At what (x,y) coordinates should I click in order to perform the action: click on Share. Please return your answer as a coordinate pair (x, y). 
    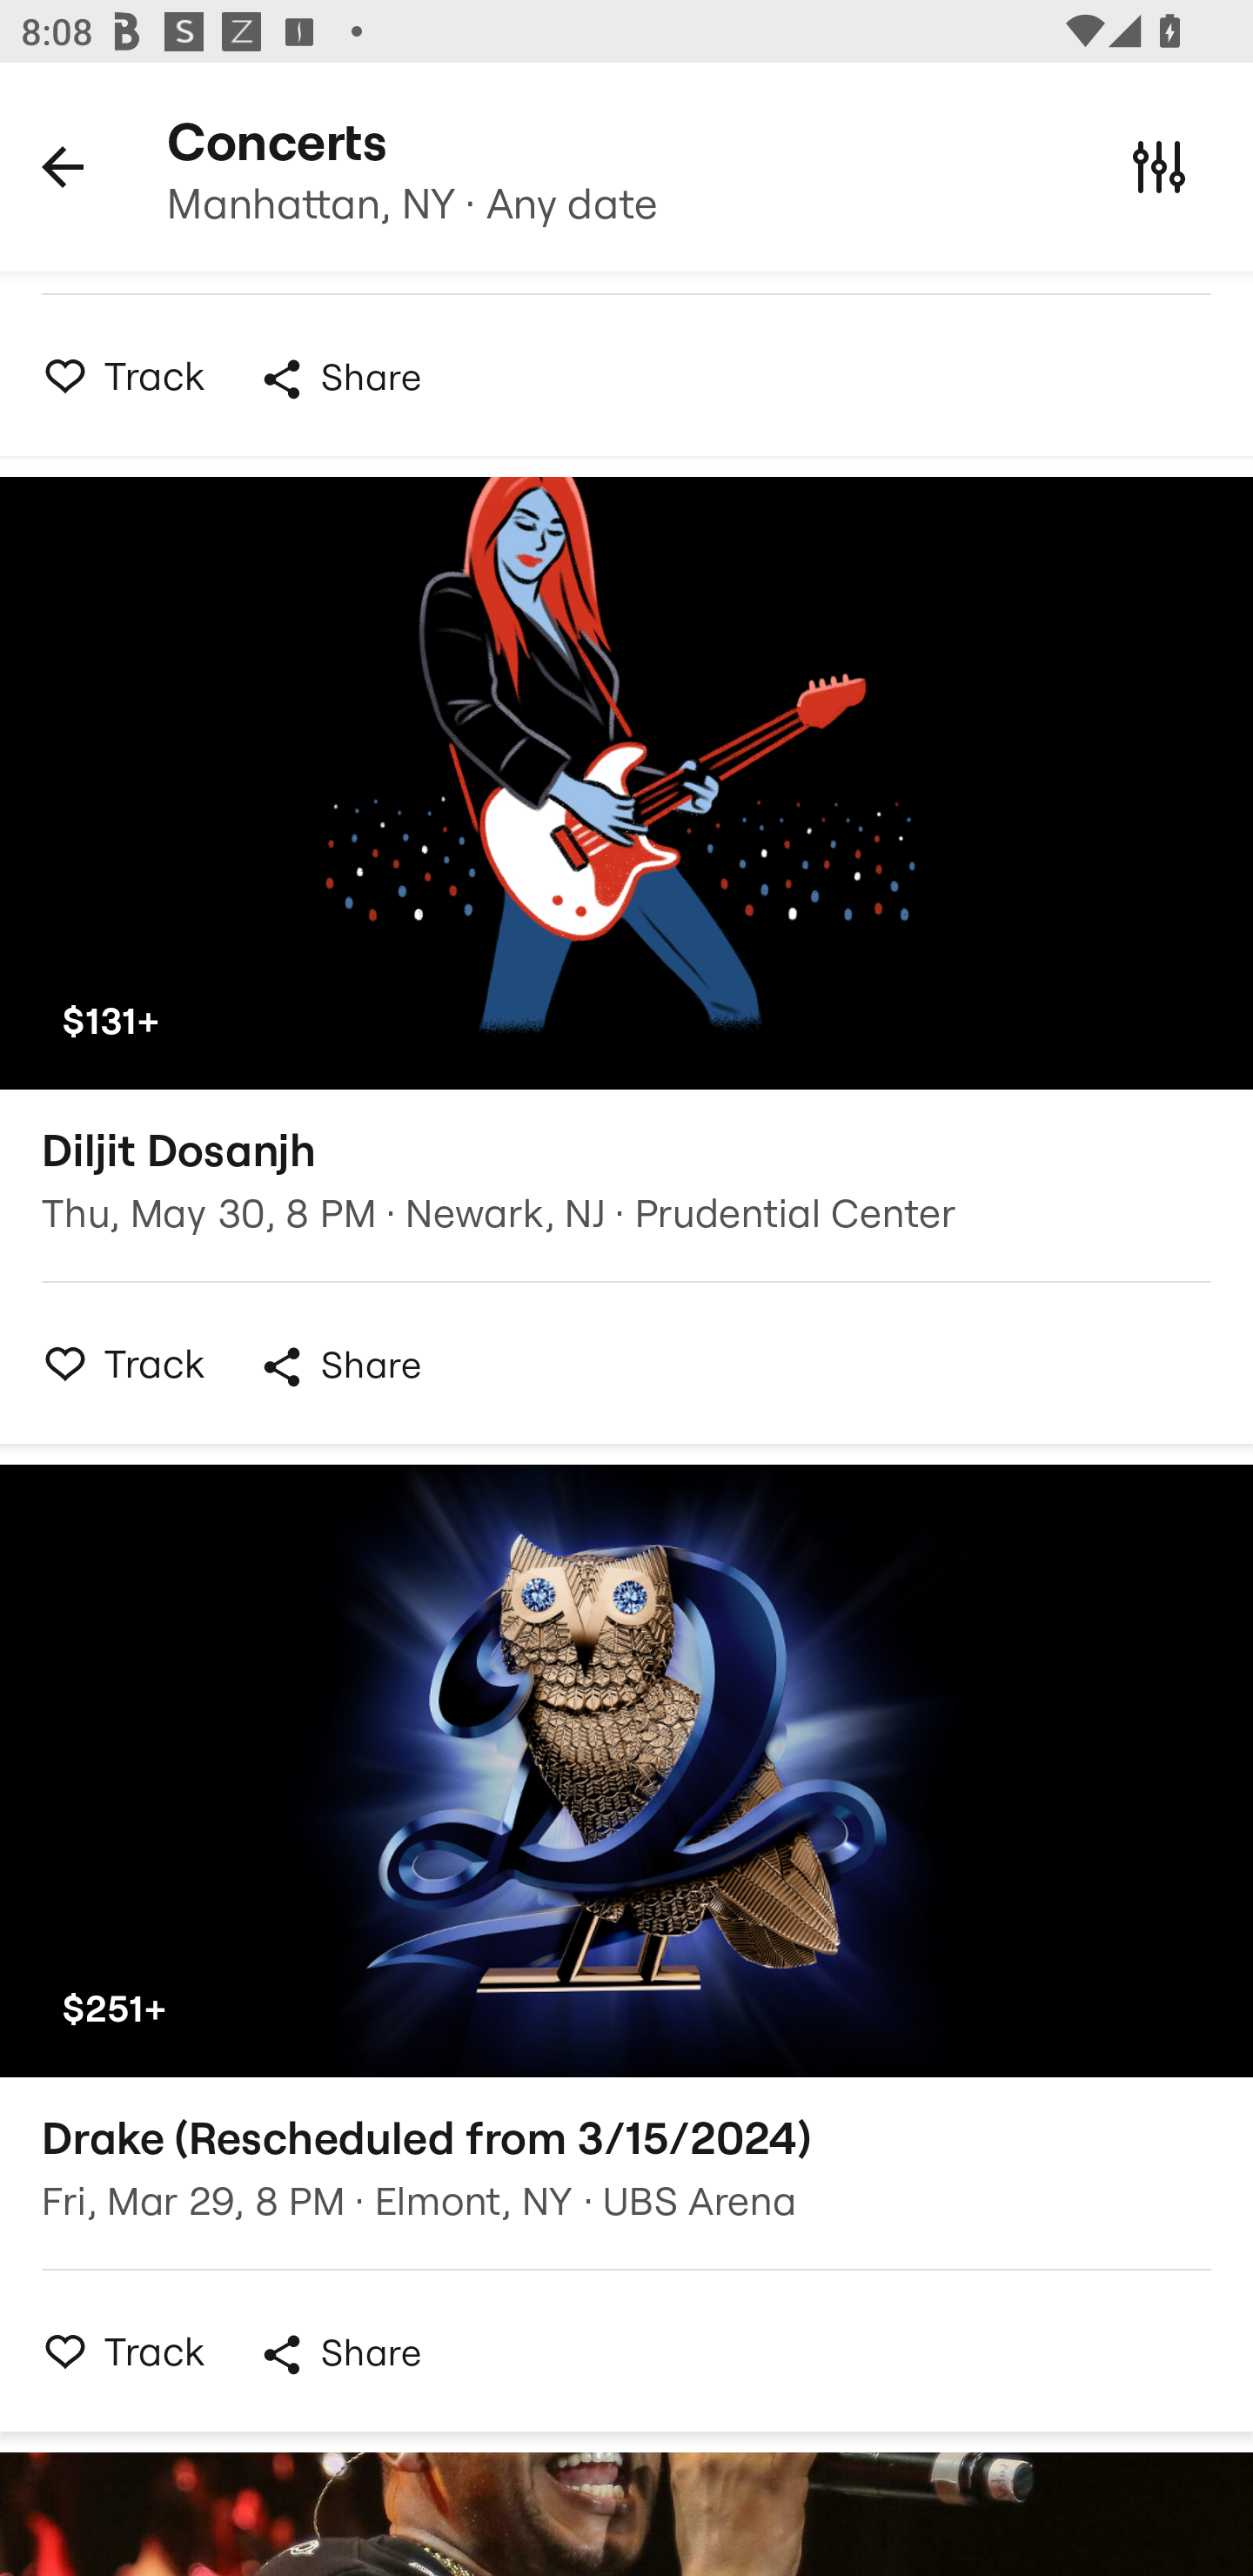
    Looking at the image, I should click on (339, 1366).